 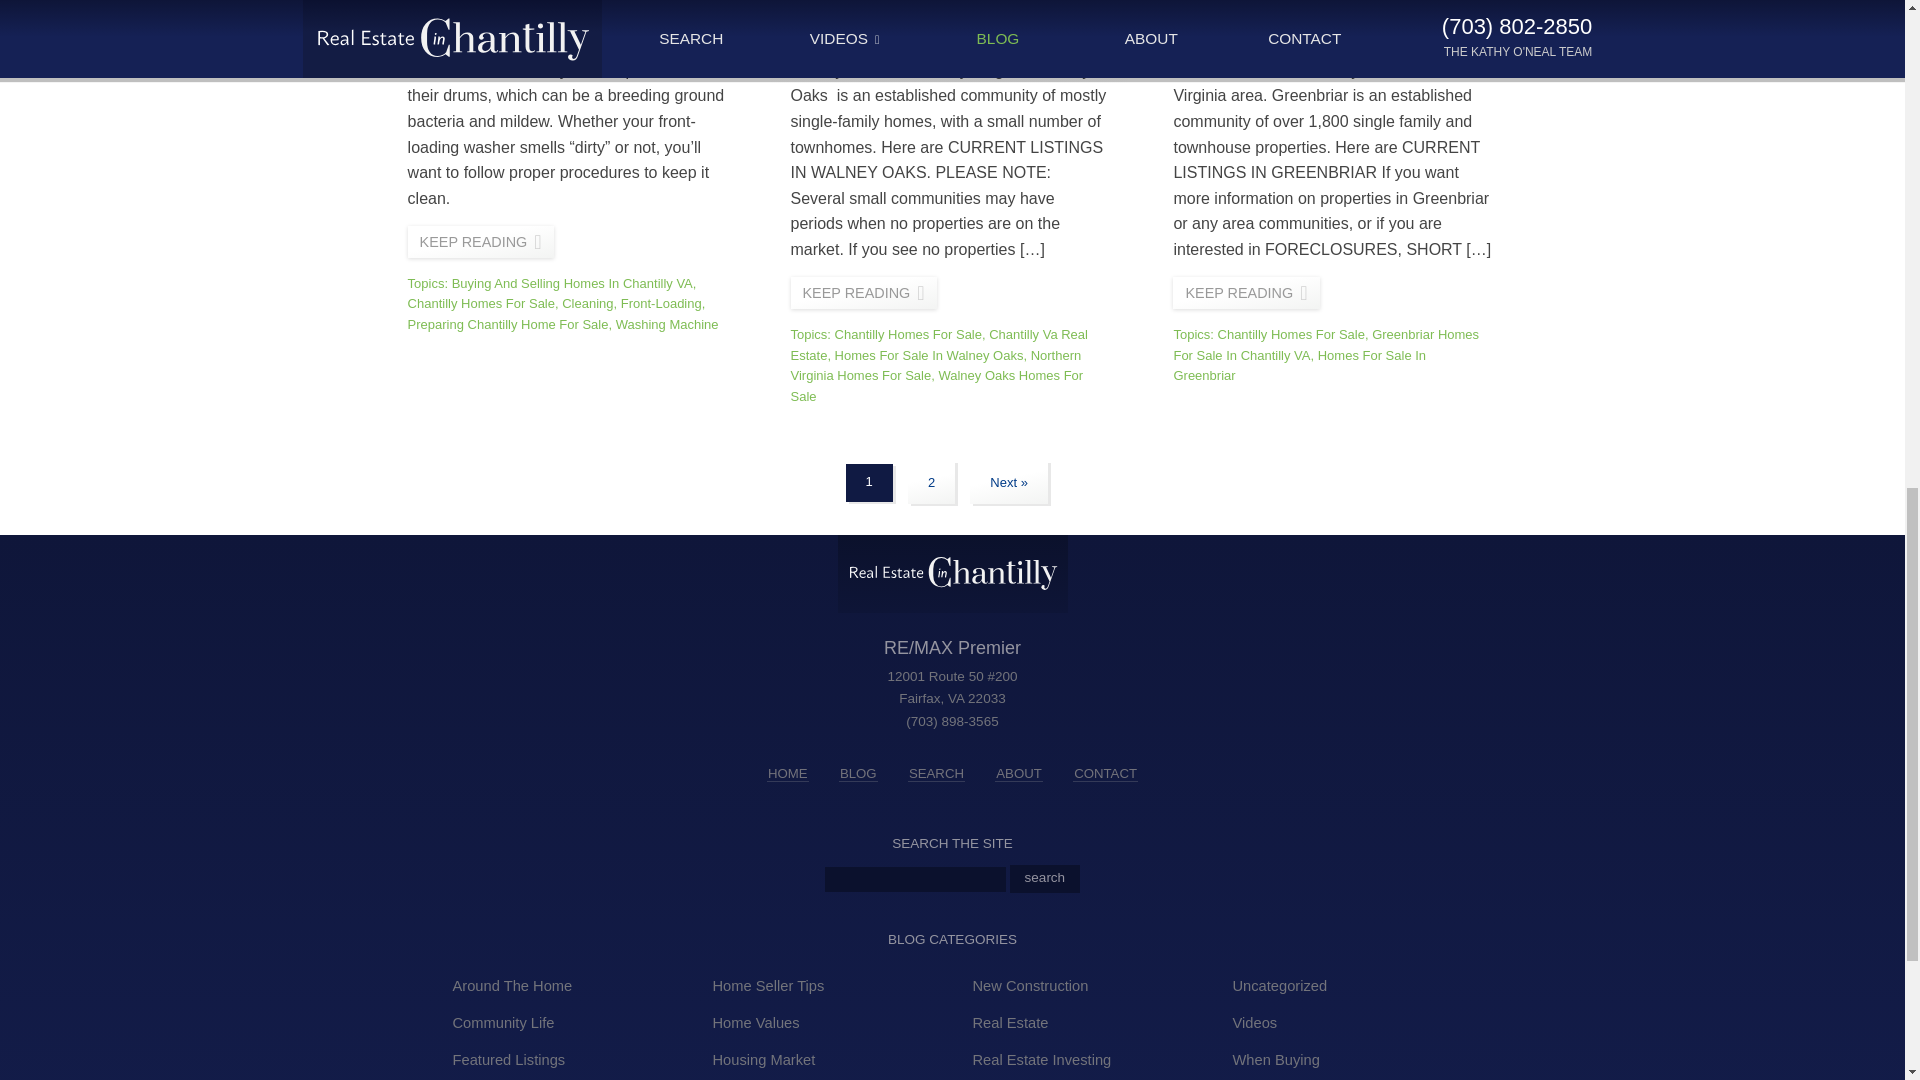 What do you see at coordinates (864, 292) in the screenshot?
I see `Community Spotlight: Walney Oaks in Chantilly VA` at bounding box center [864, 292].